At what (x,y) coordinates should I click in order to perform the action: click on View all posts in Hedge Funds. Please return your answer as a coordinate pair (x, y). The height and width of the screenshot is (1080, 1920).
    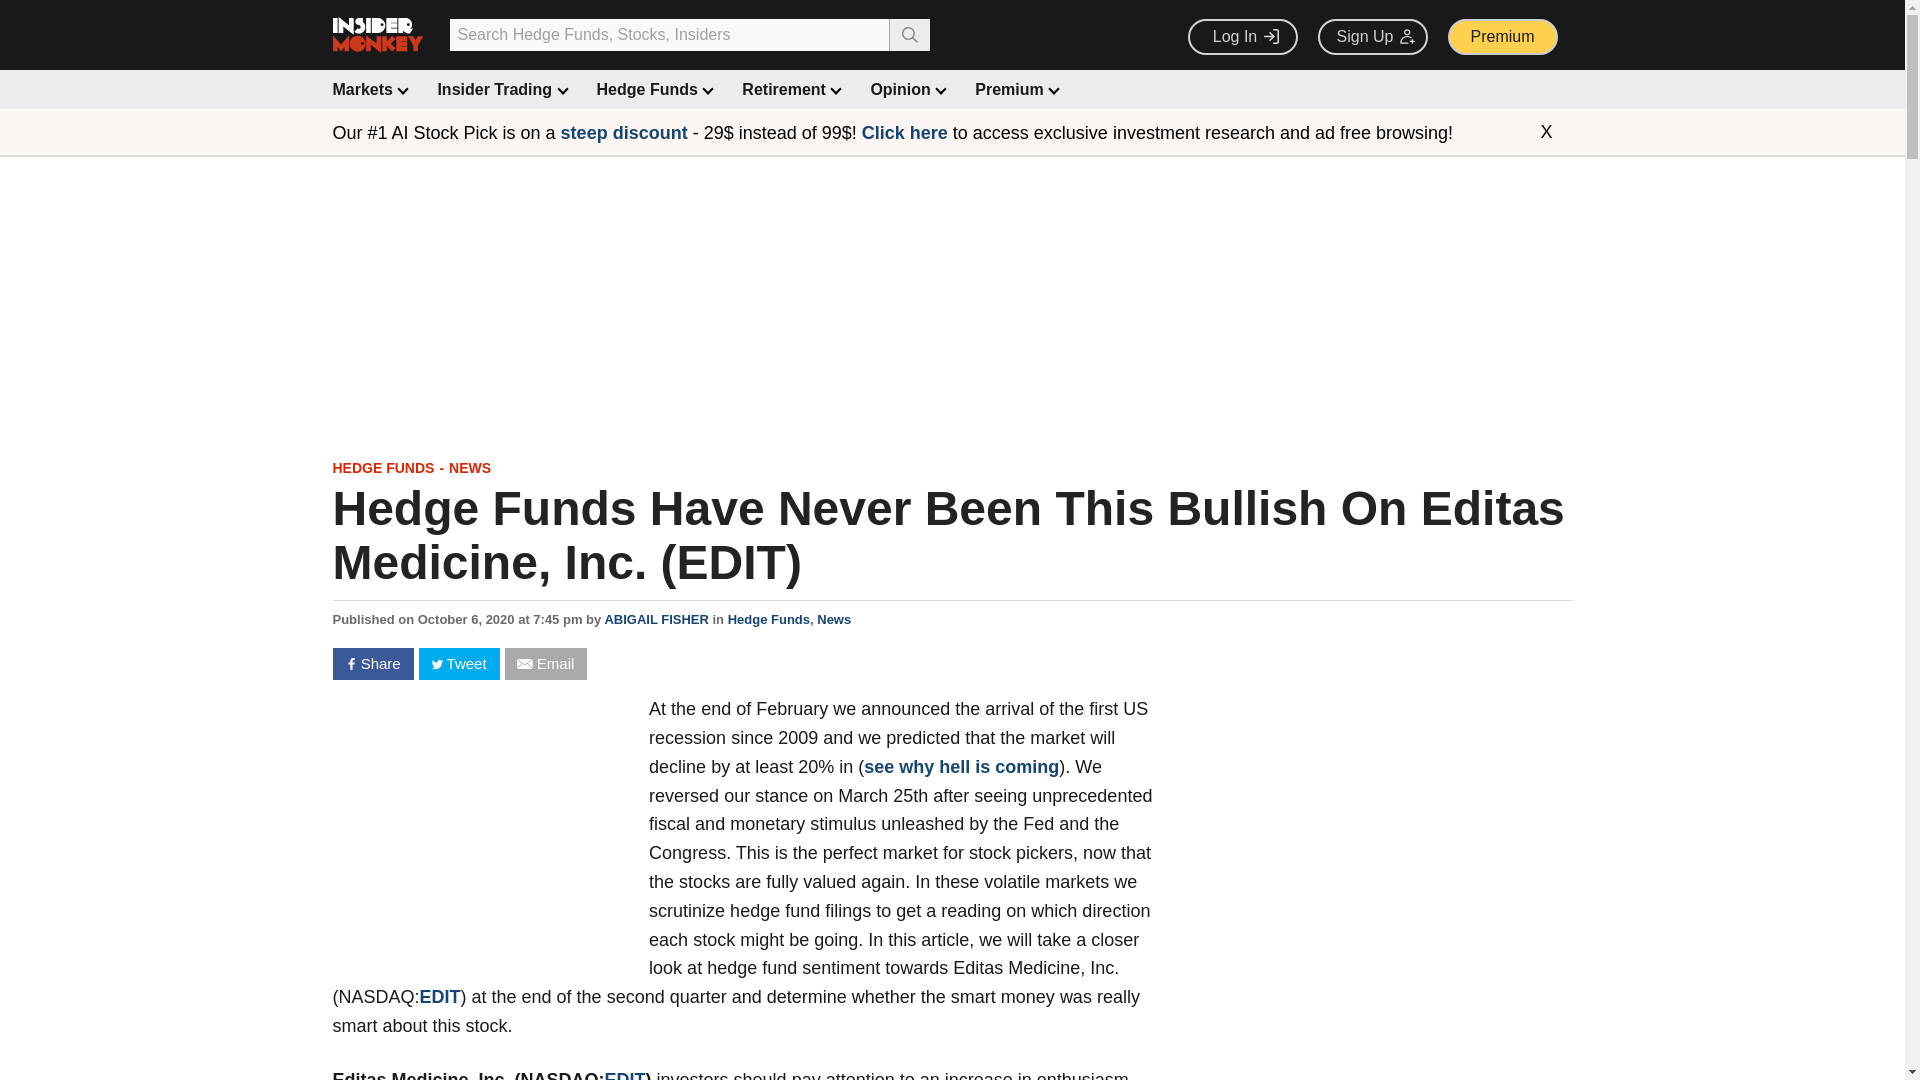
    Looking at the image, I should click on (768, 620).